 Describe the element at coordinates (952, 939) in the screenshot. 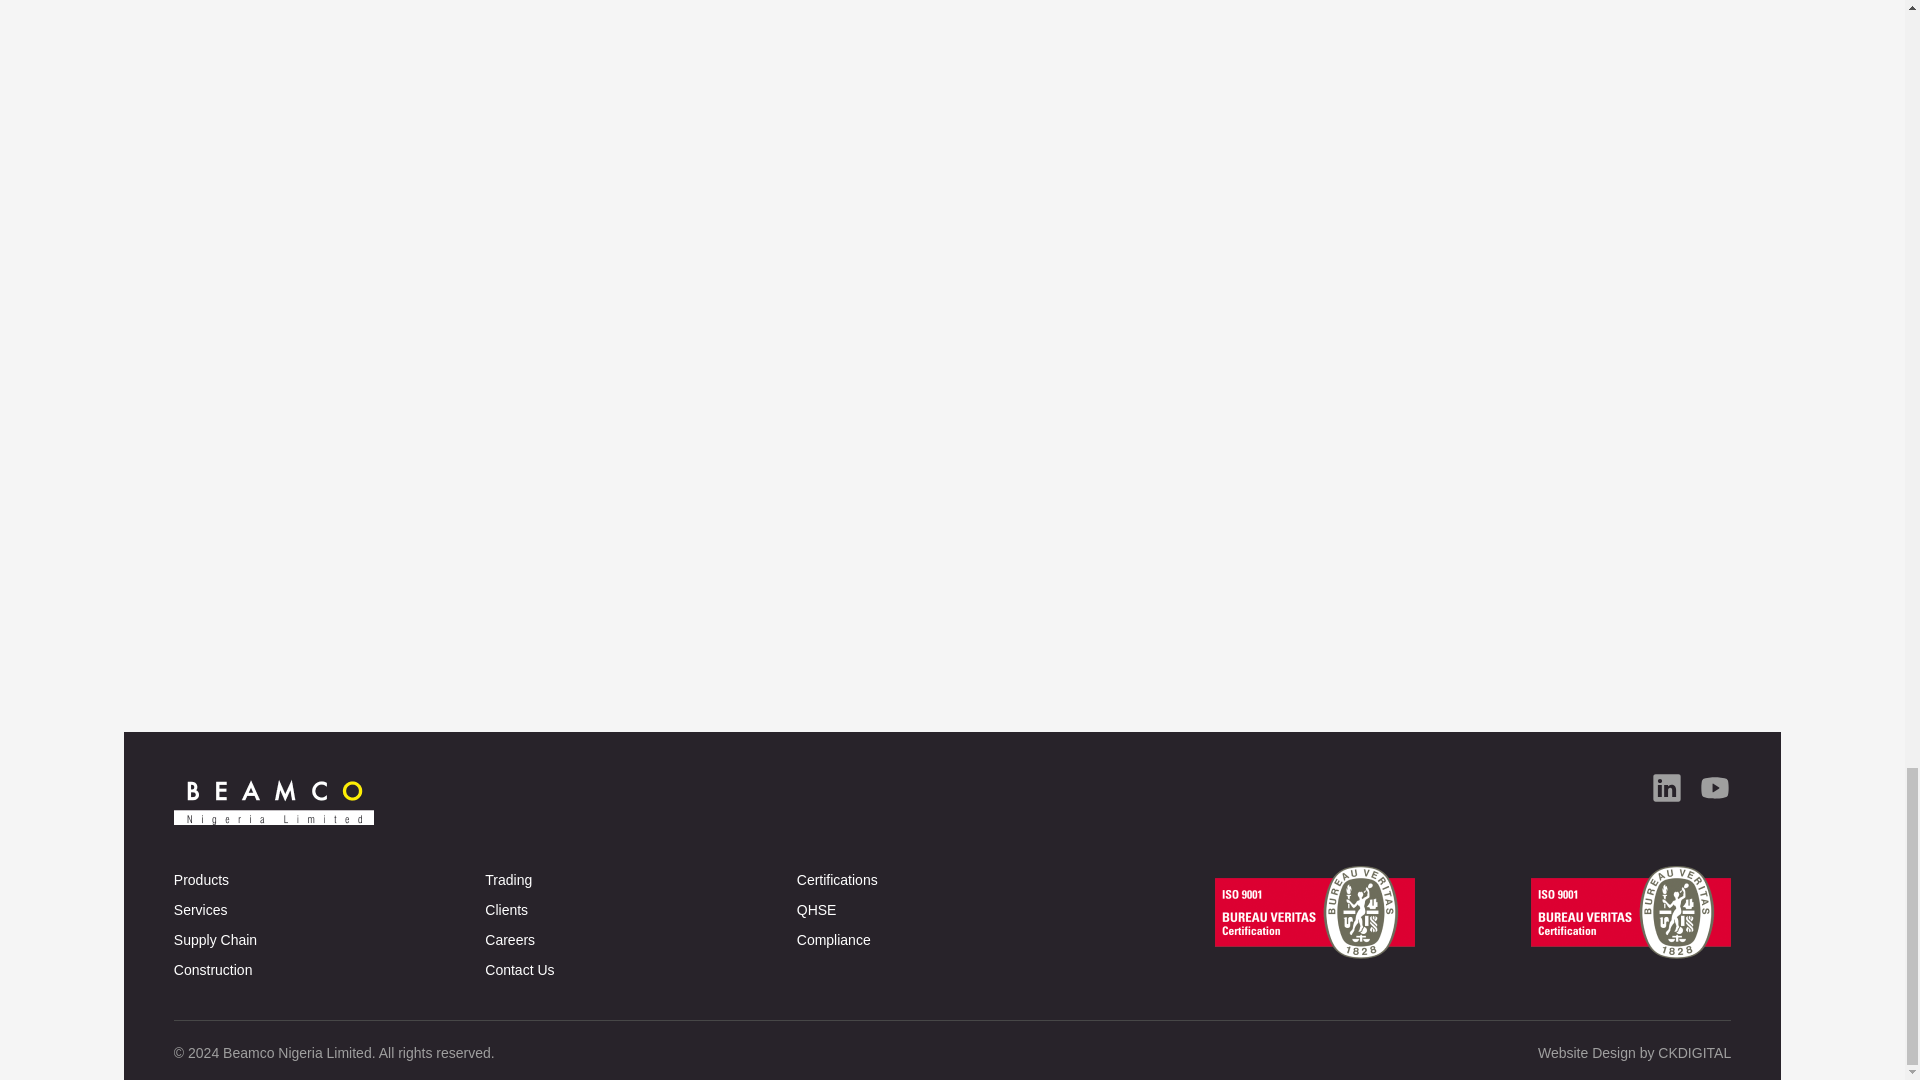

I see `Compliance` at that location.